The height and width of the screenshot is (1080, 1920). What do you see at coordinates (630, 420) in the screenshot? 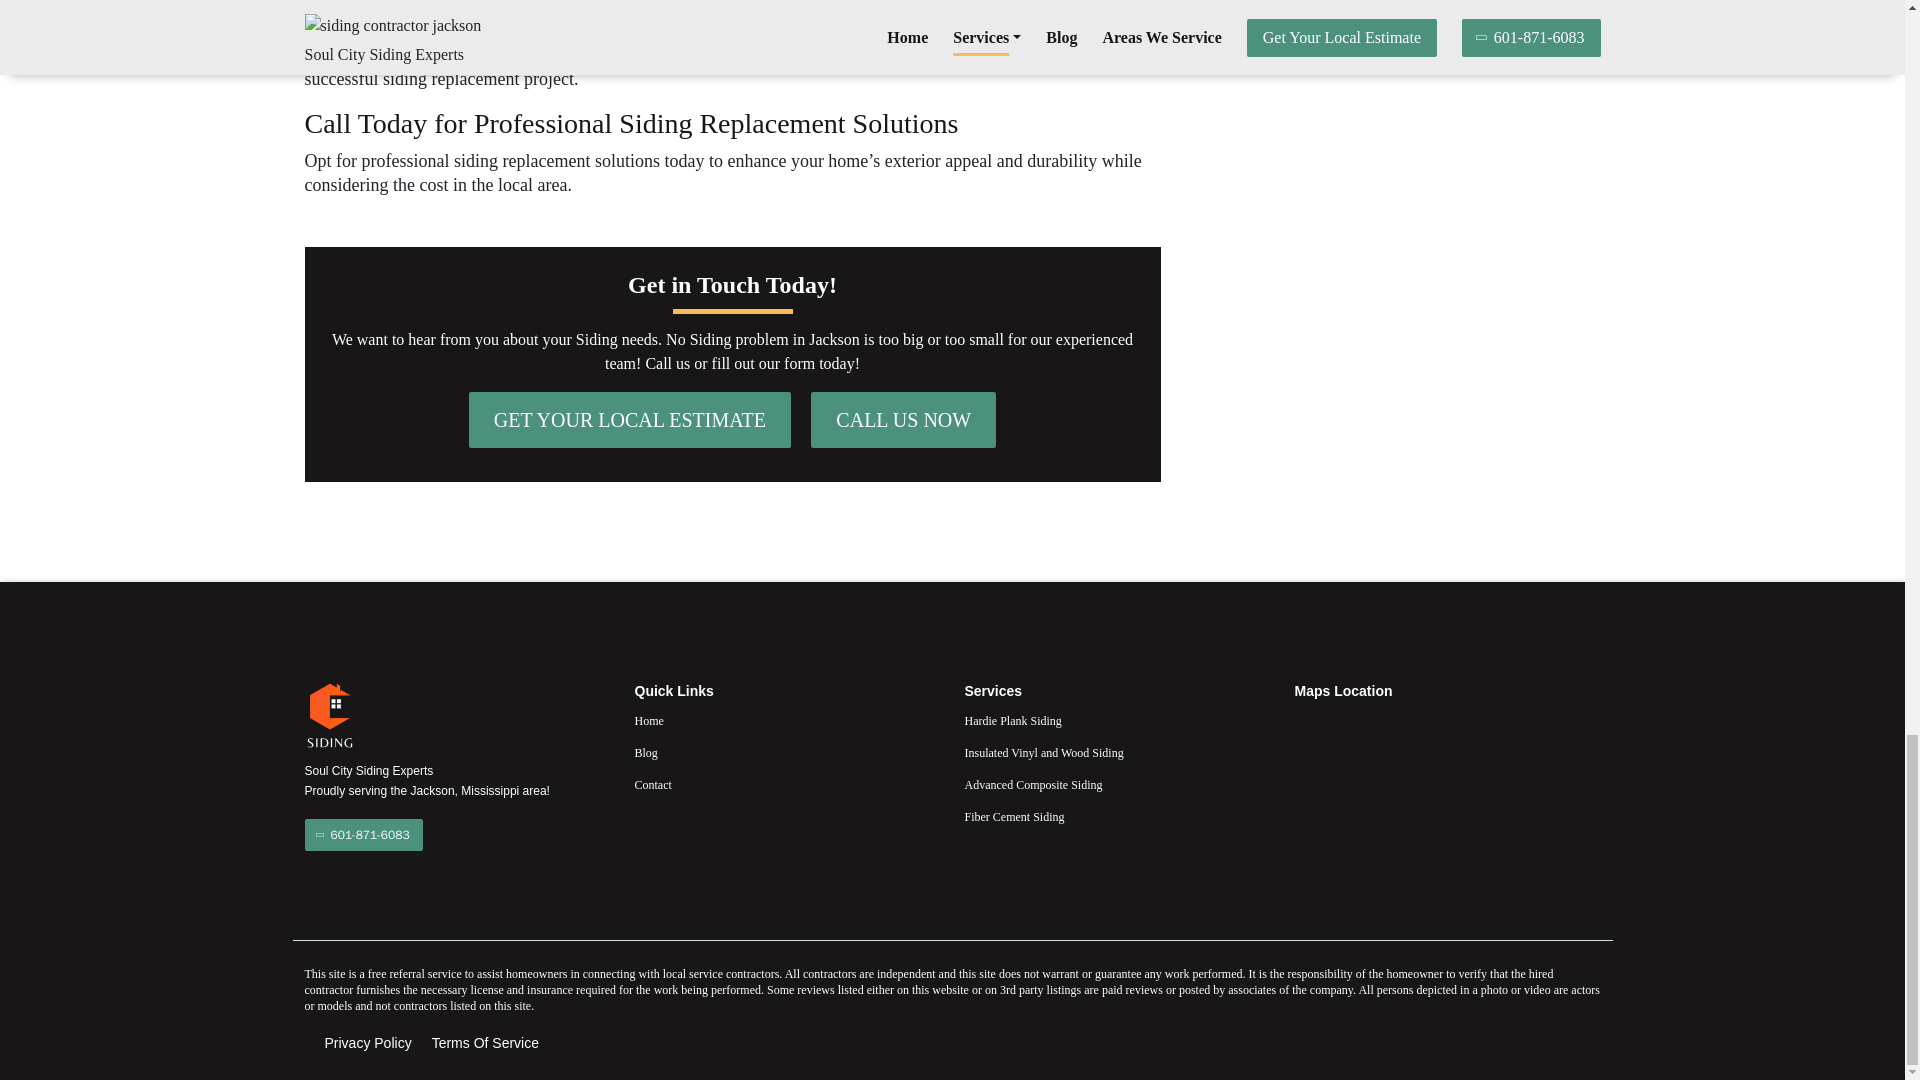
I see `GET YOUR LOCAL ESTIMATE` at bounding box center [630, 420].